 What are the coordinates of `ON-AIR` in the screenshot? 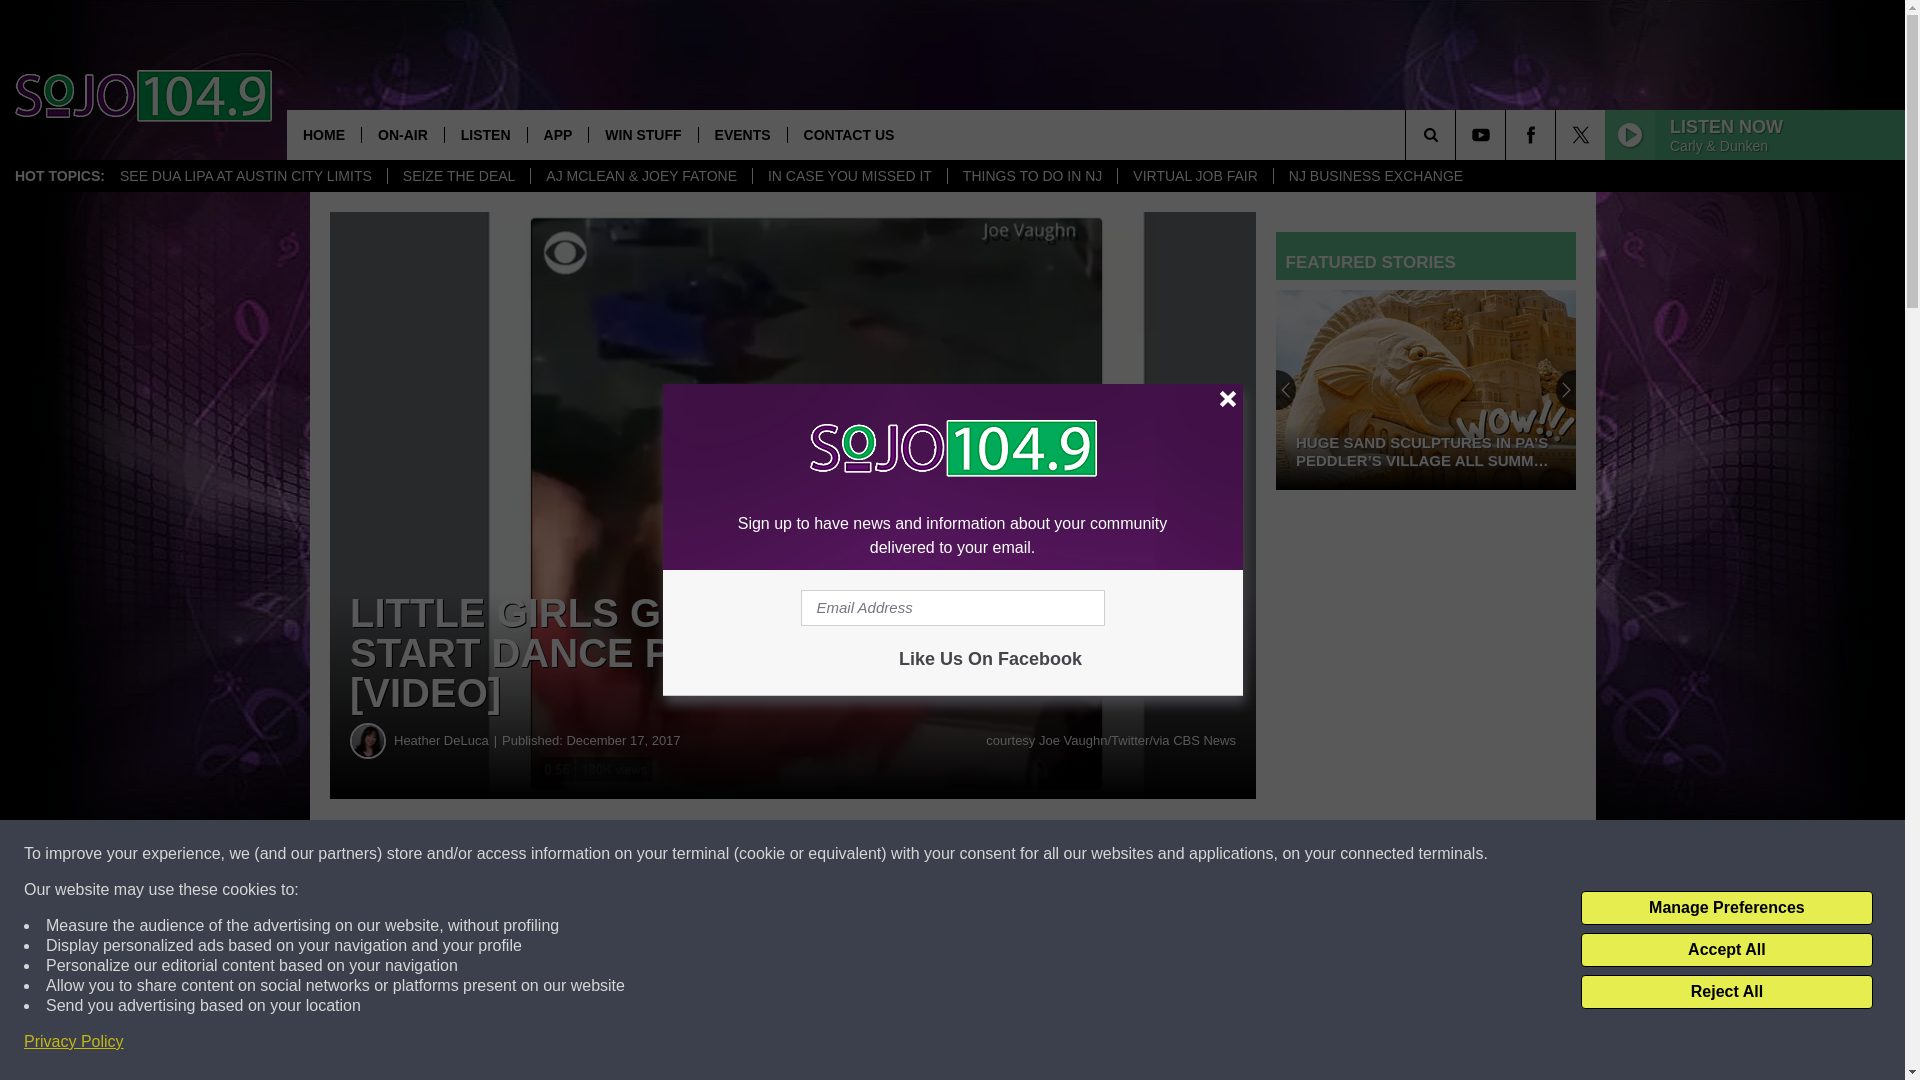 It's located at (402, 134).